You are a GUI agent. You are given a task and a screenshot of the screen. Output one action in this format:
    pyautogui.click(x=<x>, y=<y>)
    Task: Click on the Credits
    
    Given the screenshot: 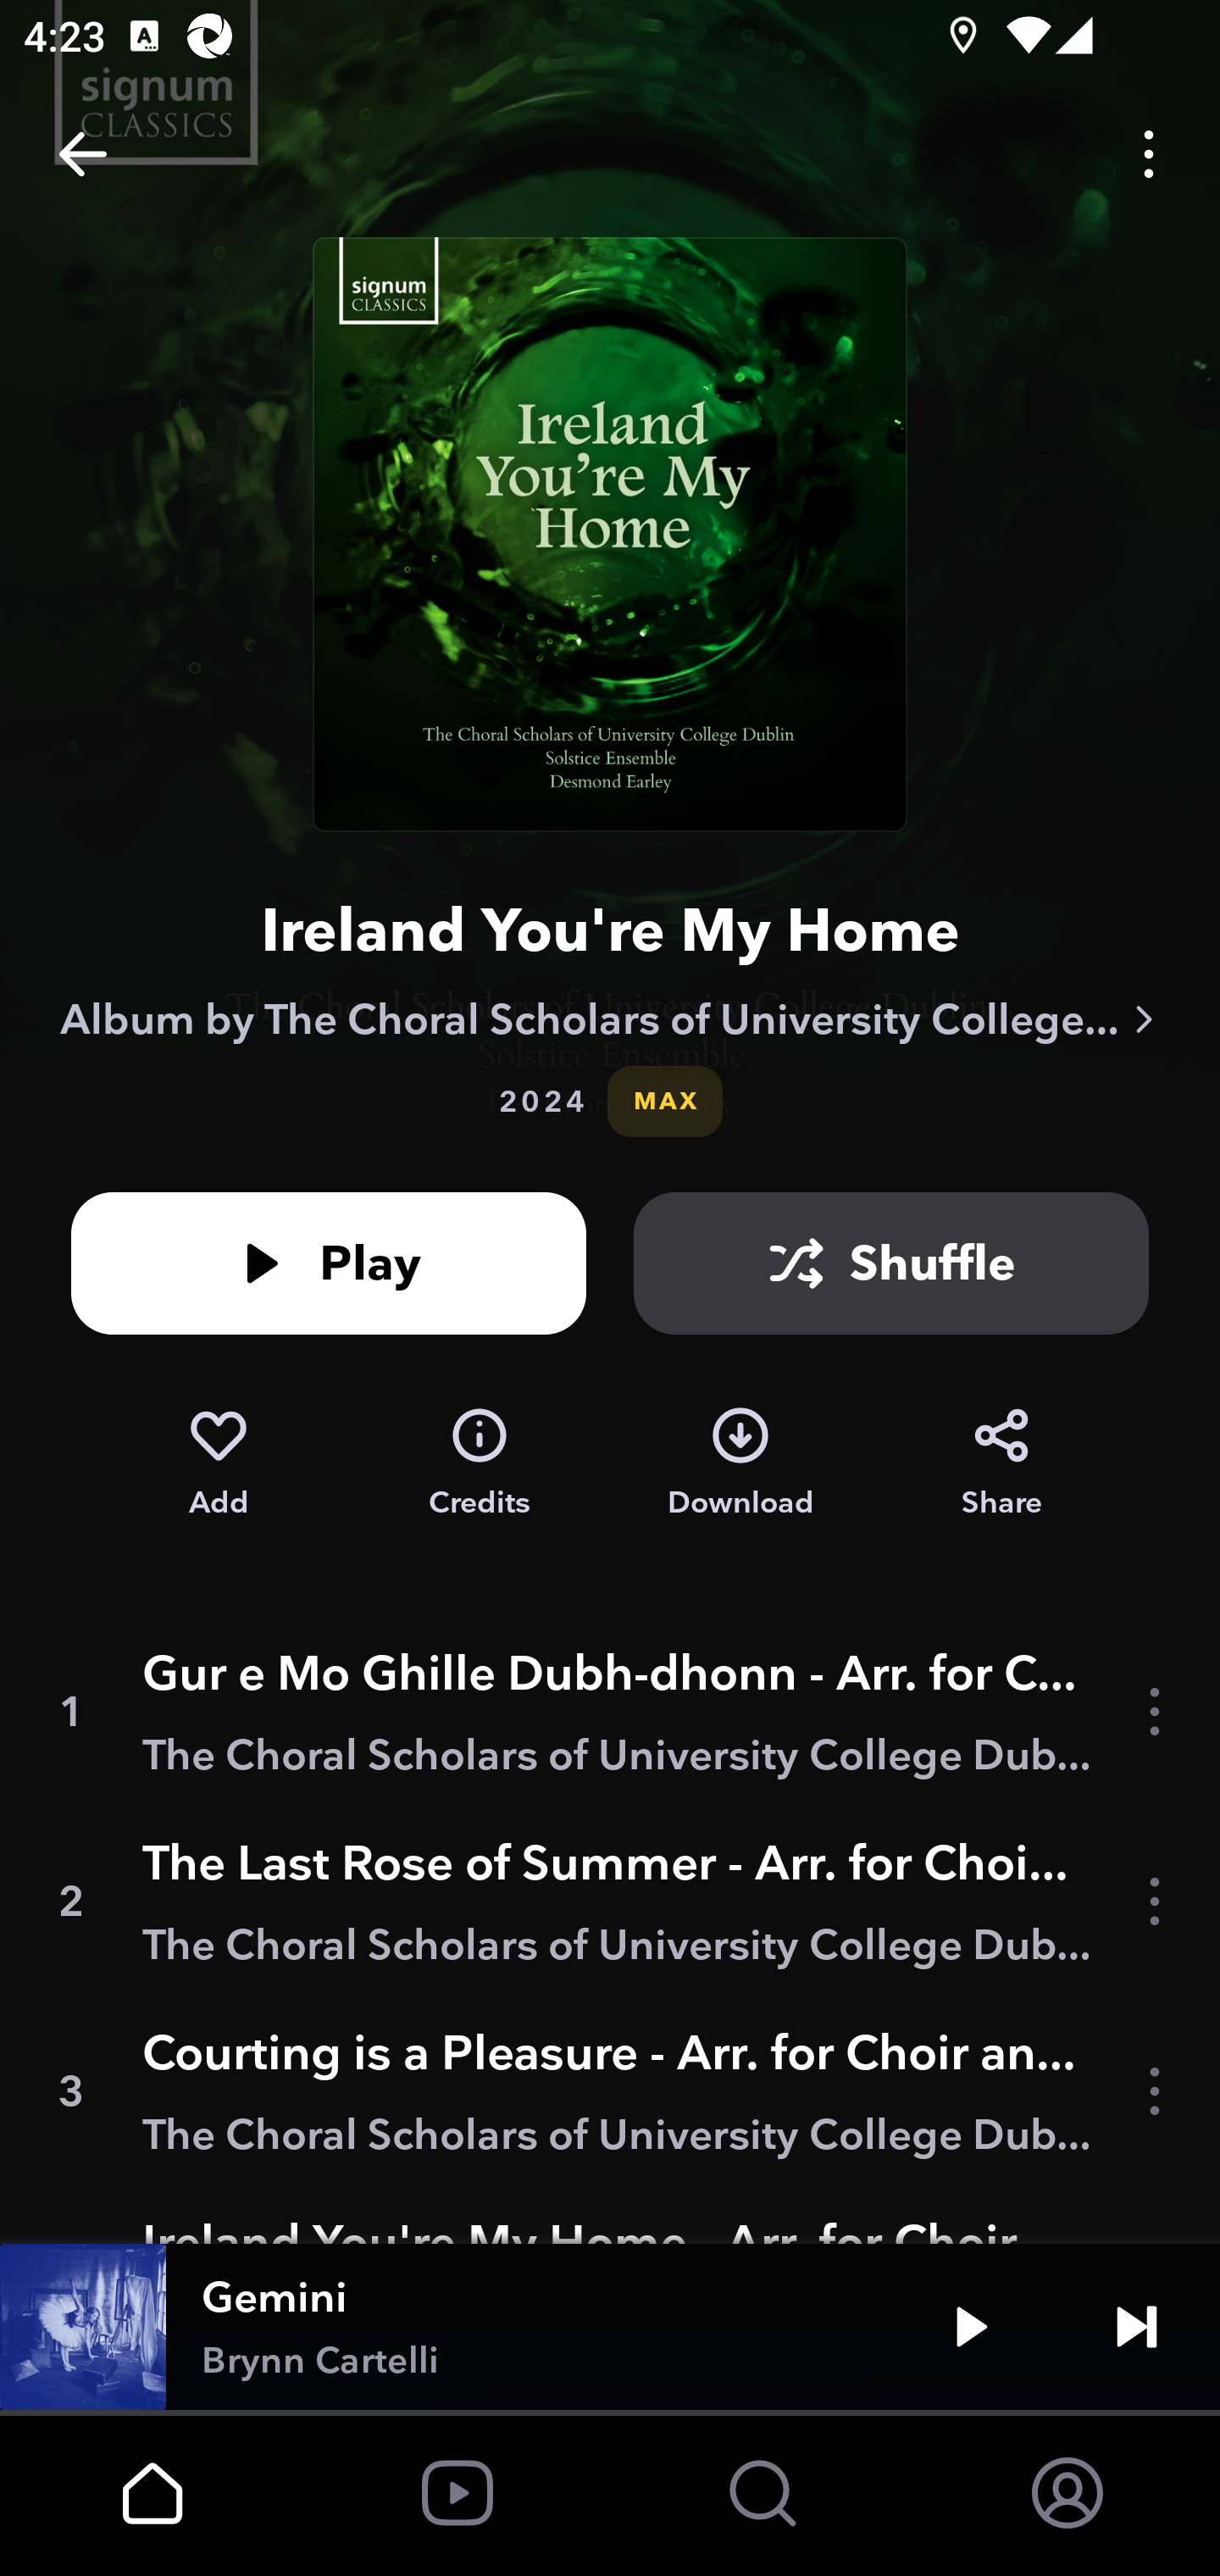 What is the action you would take?
    pyautogui.click(x=480, y=1463)
    